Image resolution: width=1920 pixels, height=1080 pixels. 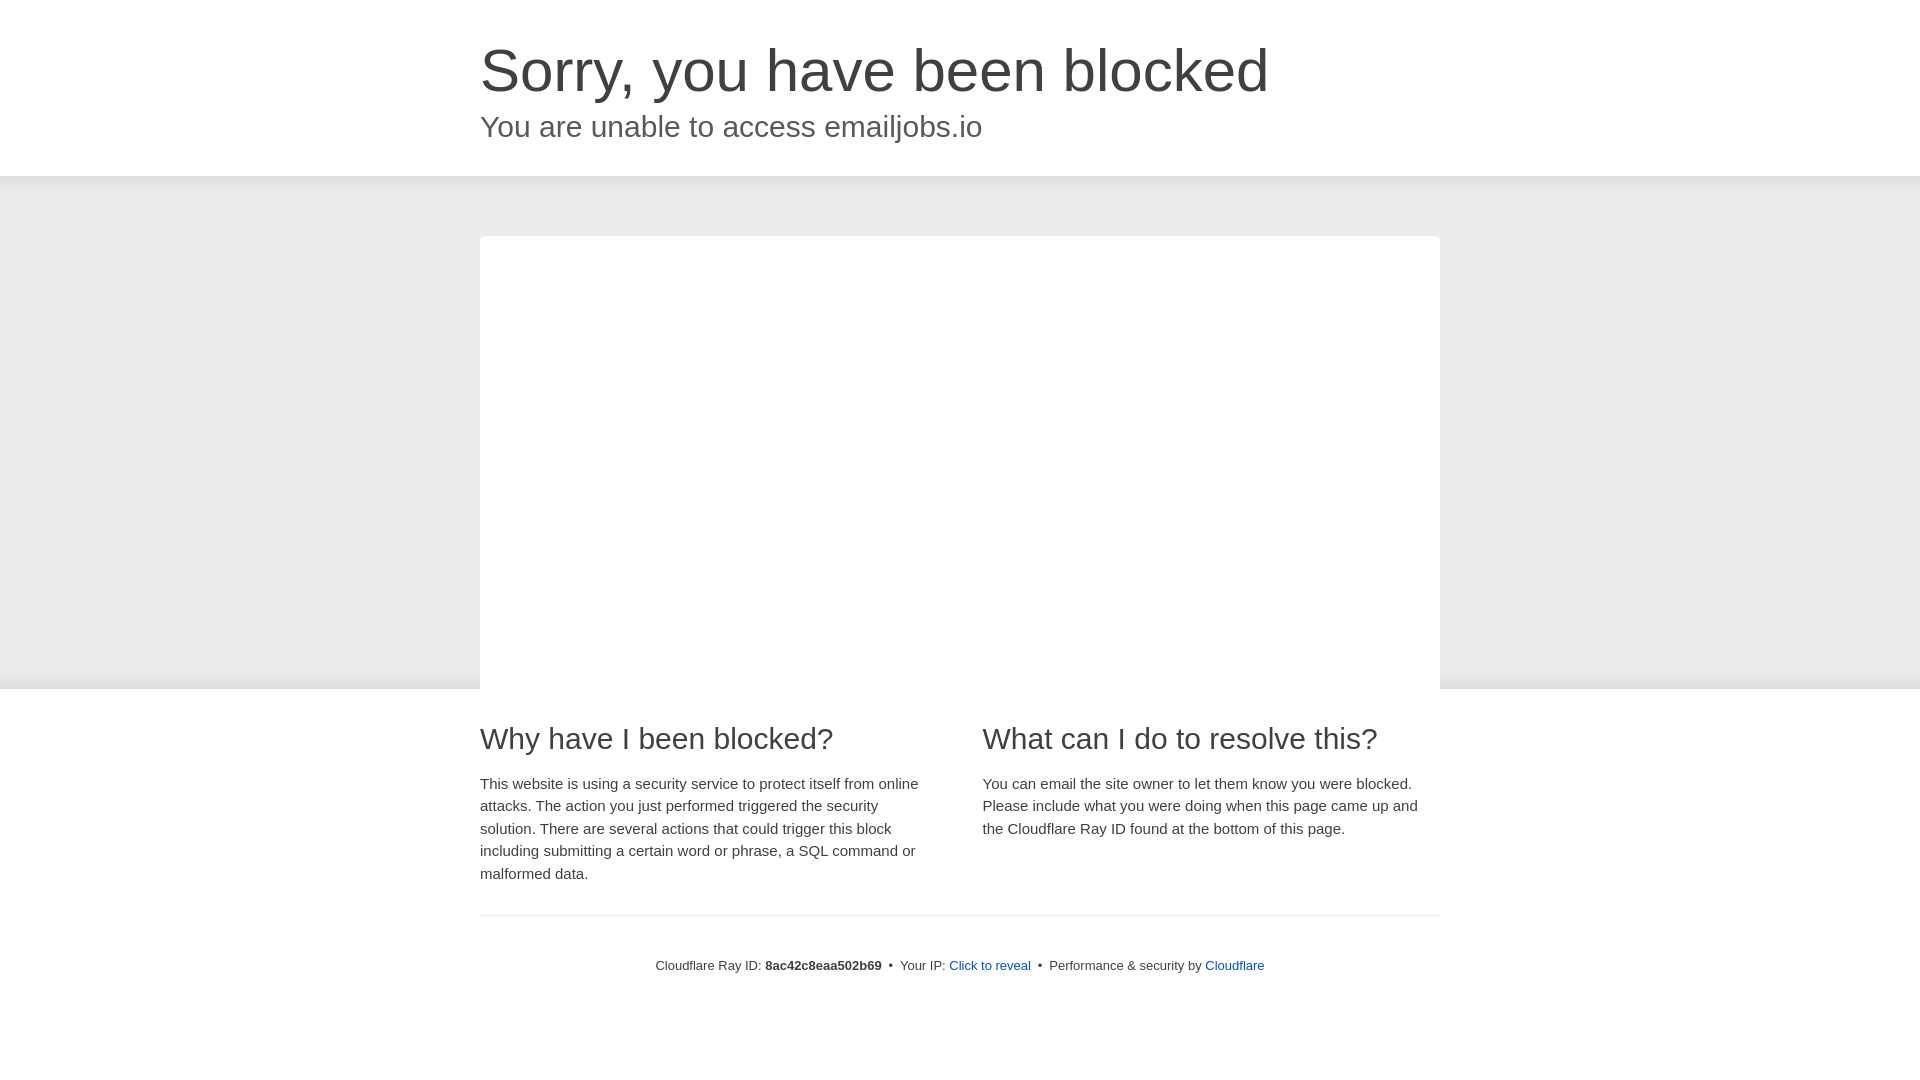 What do you see at coordinates (1234, 965) in the screenshot?
I see `Cloudflare` at bounding box center [1234, 965].